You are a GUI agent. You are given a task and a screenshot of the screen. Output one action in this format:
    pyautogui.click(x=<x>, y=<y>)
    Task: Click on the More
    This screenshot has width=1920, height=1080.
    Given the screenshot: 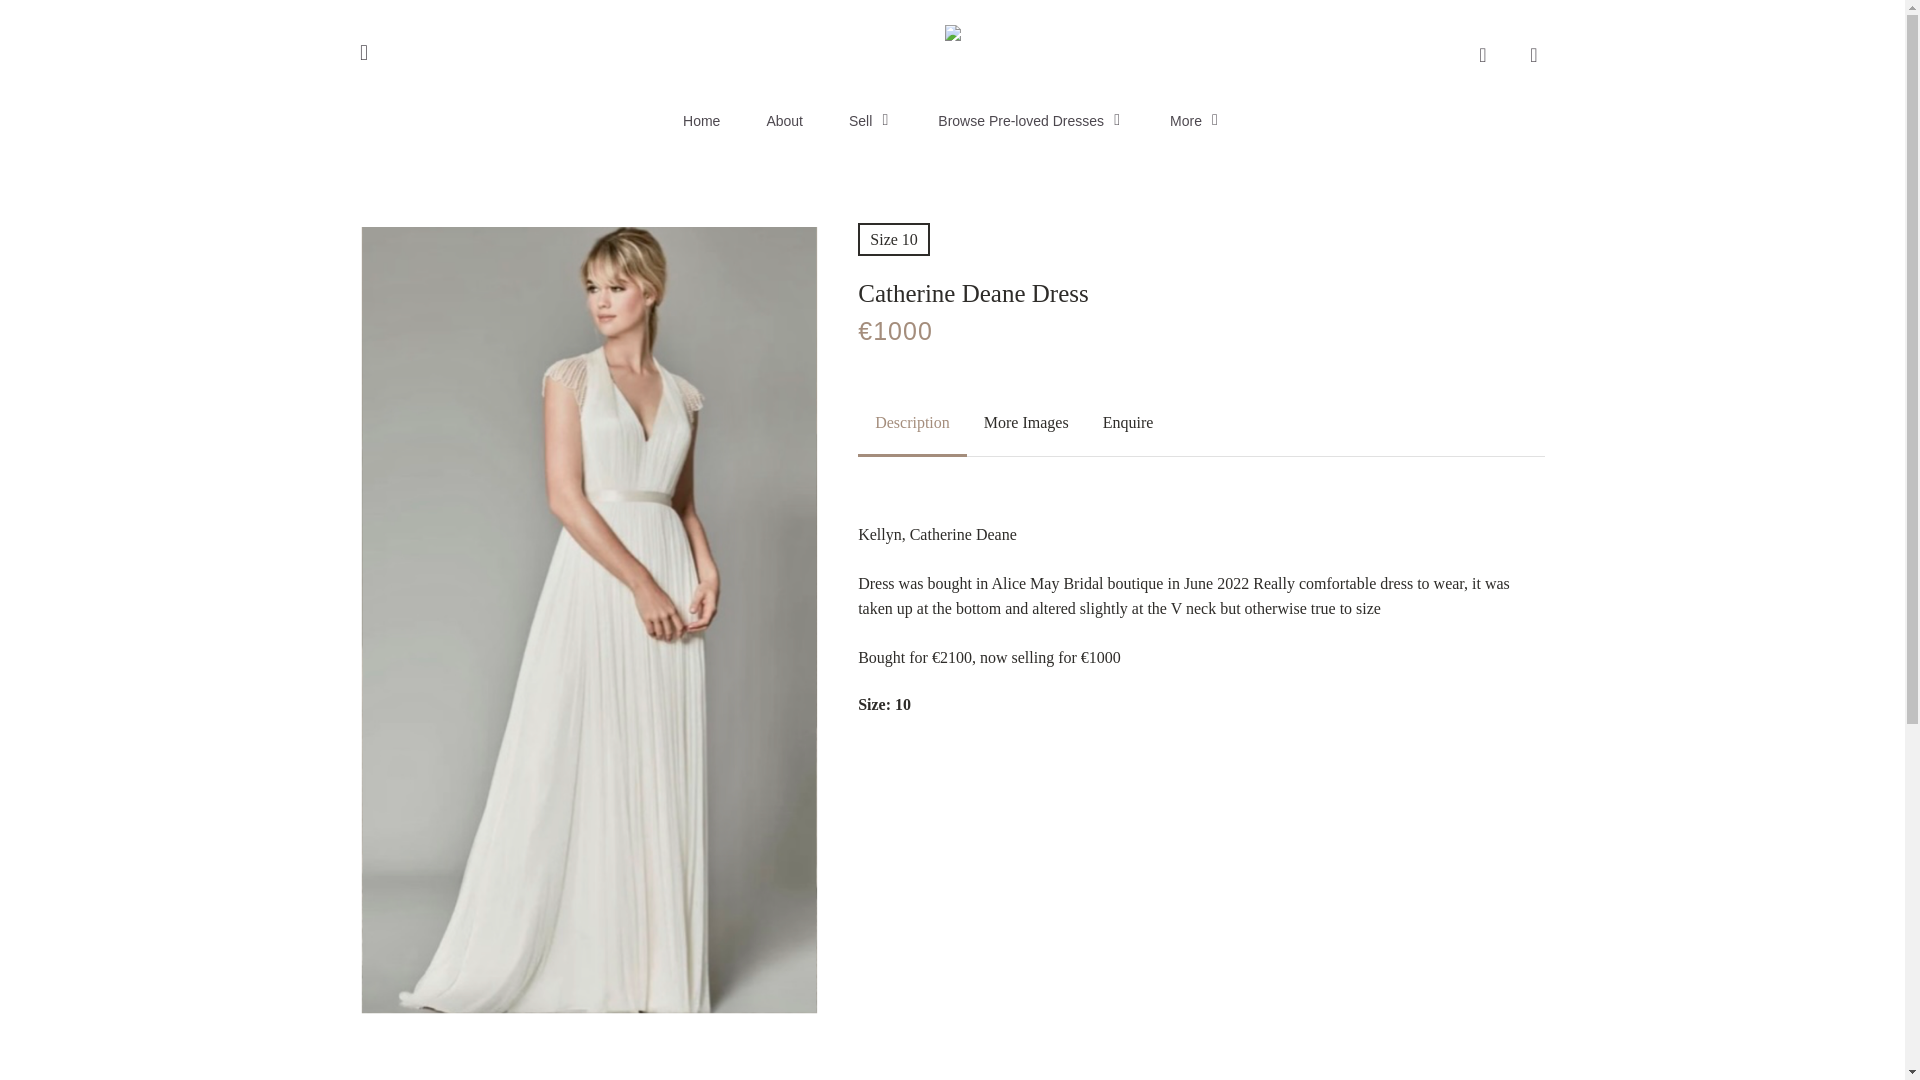 What is the action you would take?
    pyautogui.click(x=1195, y=120)
    